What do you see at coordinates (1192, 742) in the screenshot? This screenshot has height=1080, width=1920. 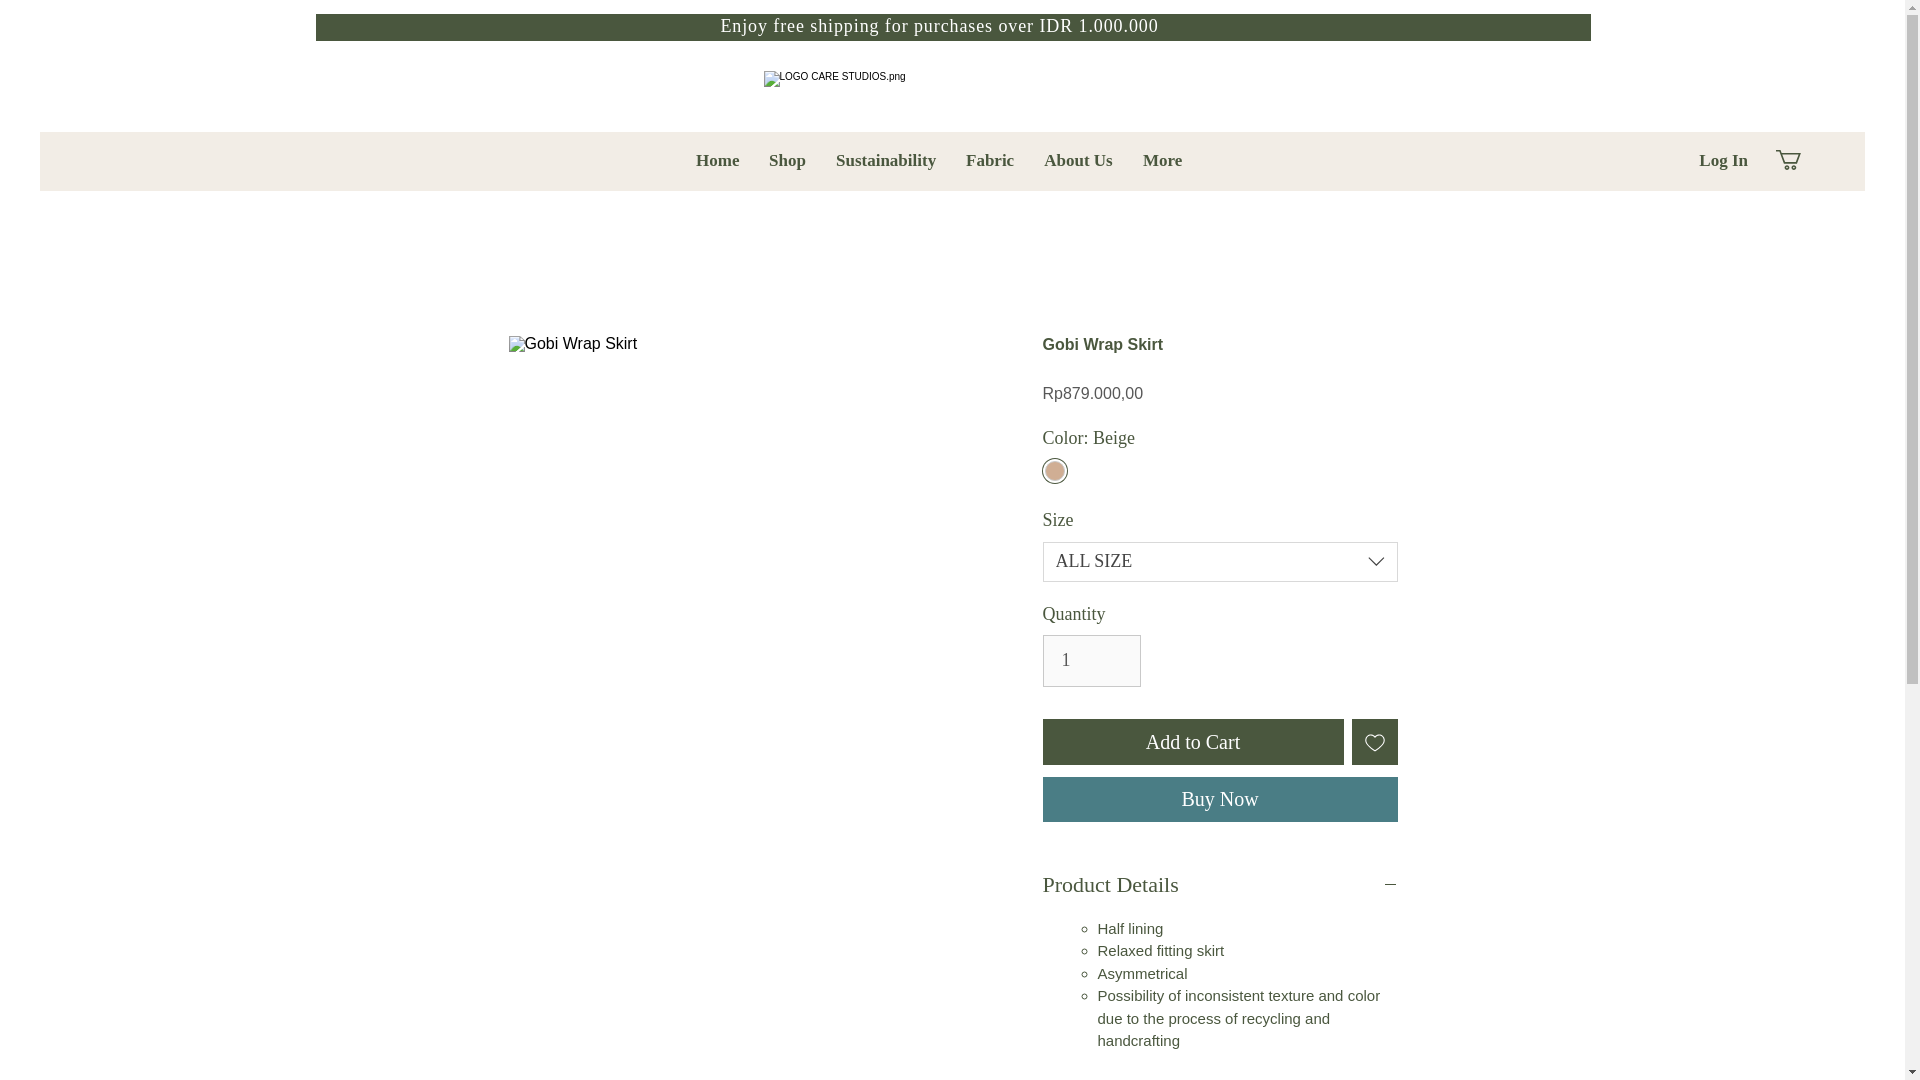 I see `Add to Cart` at bounding box center [1192, 742].